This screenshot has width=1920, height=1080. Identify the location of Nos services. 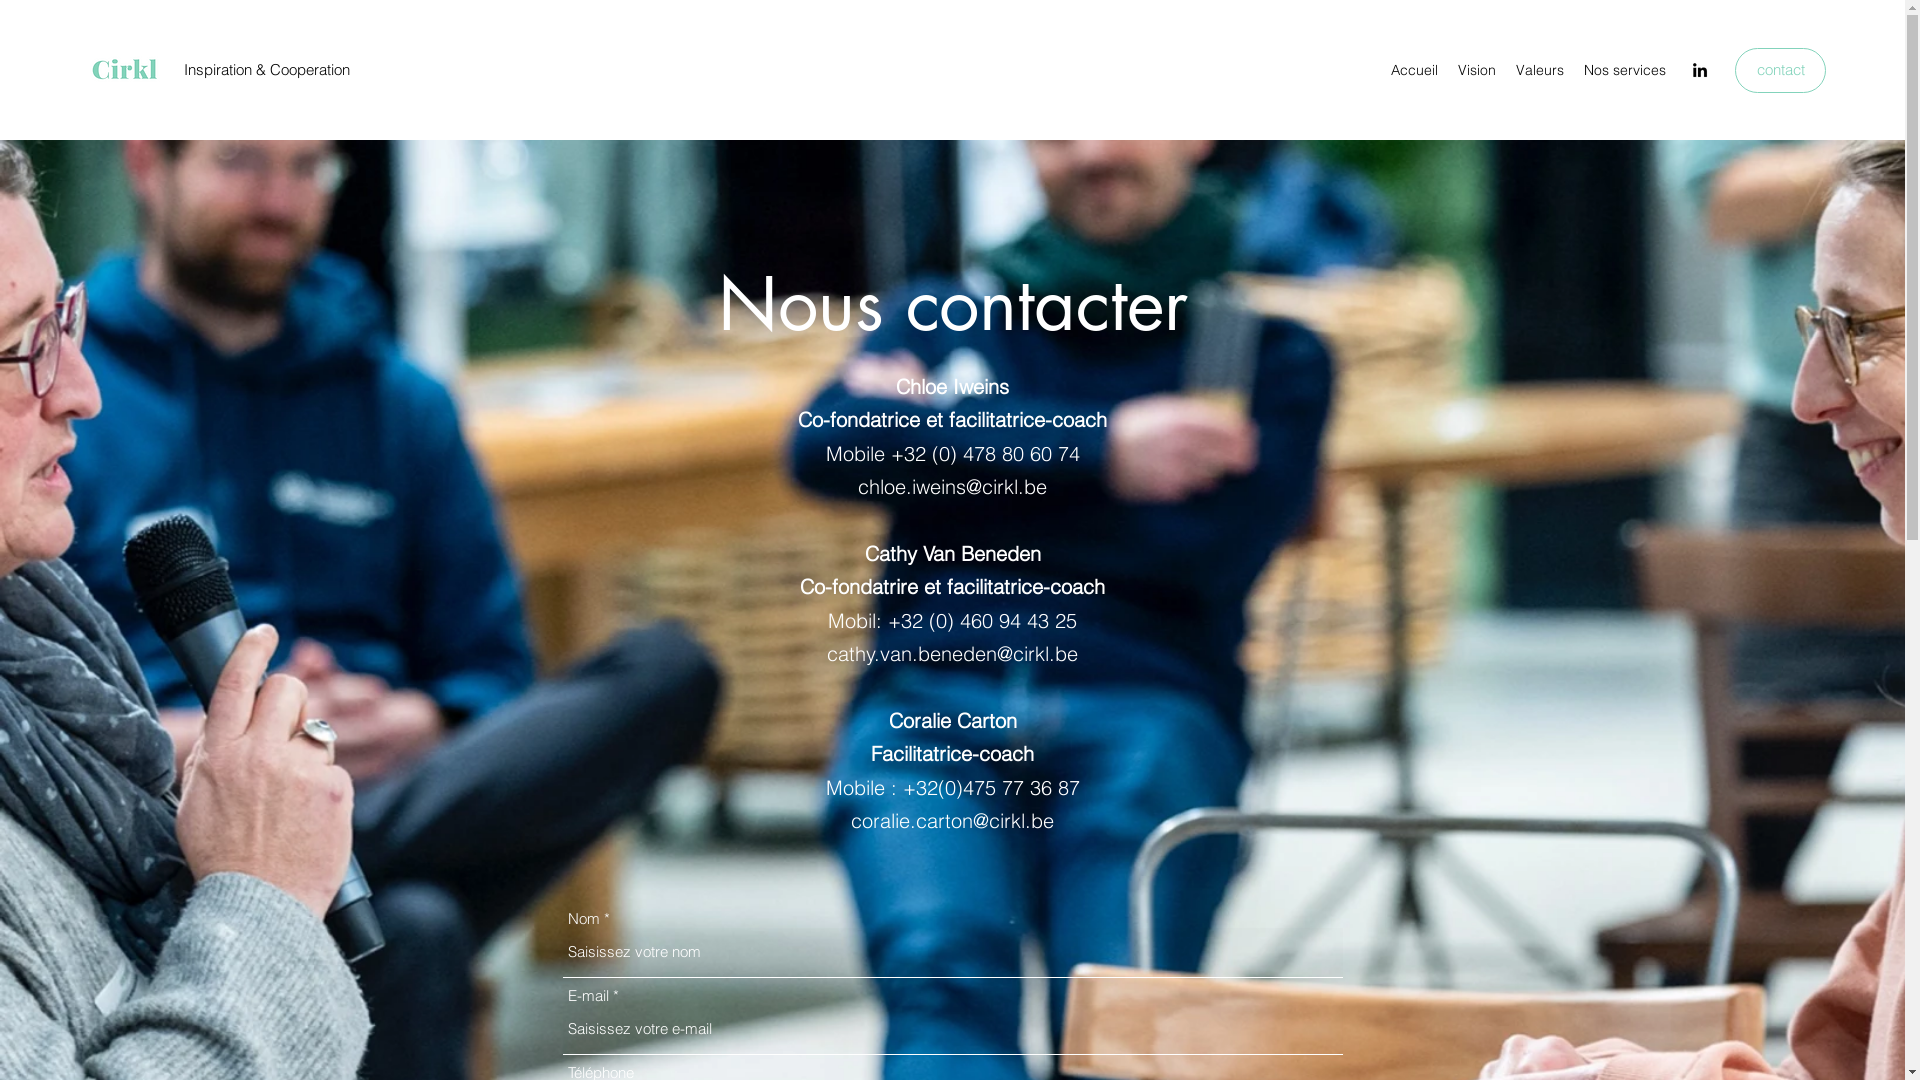
(1625, 70).